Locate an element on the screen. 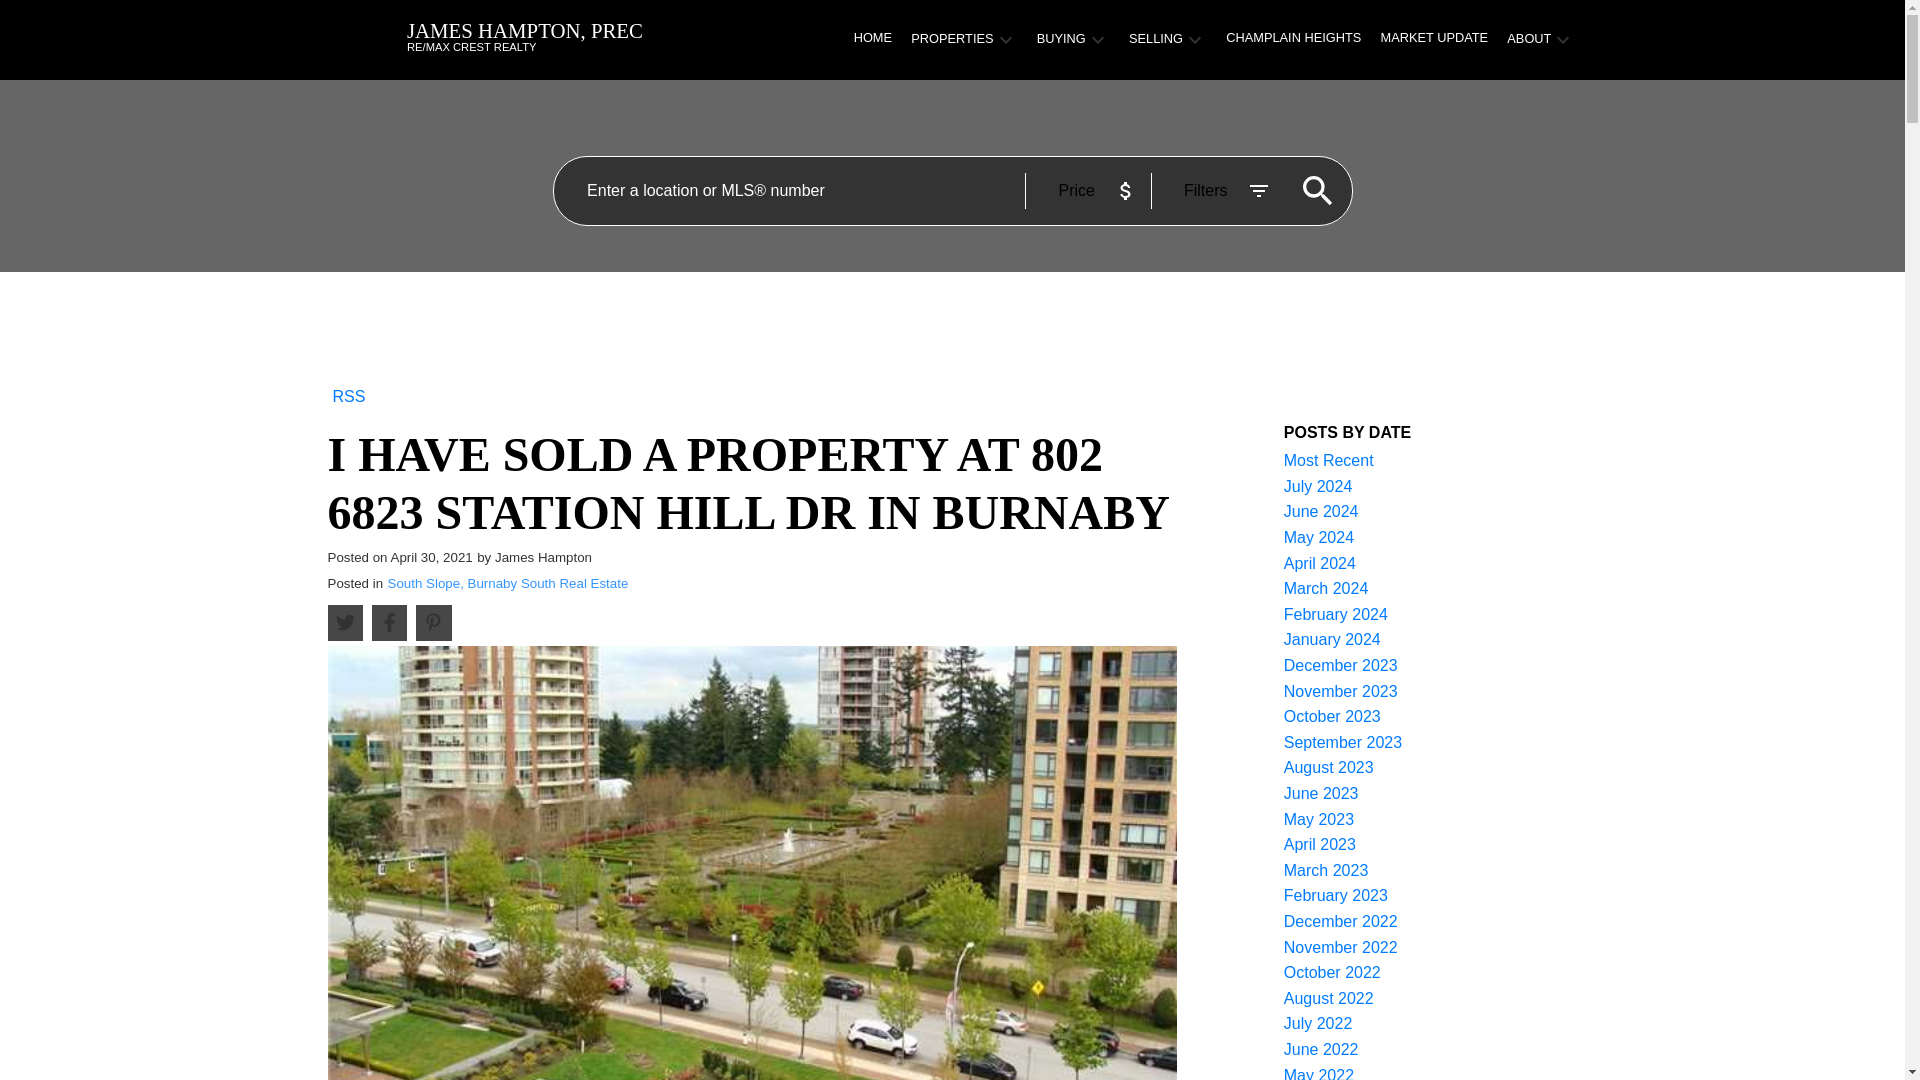  December 2023 is located at coordinates (1340, 664).